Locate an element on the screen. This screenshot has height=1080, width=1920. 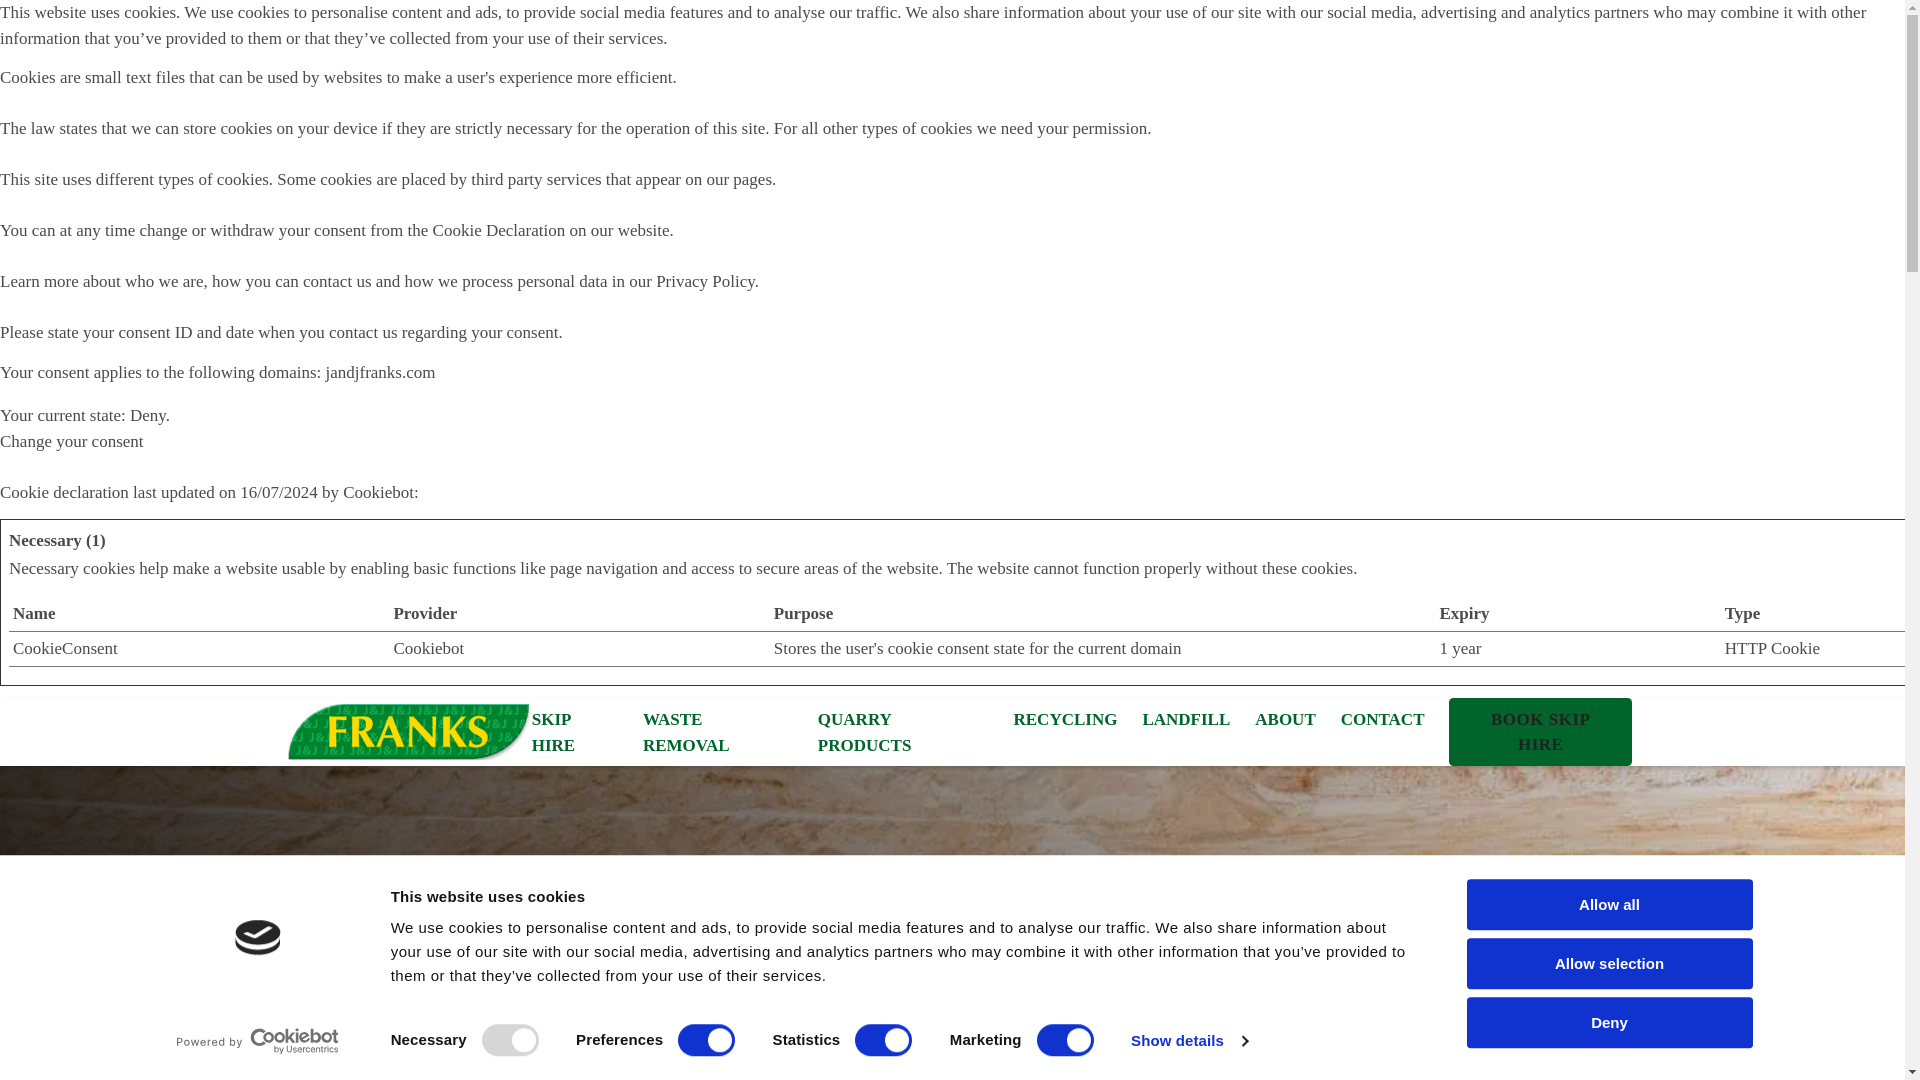
Cookiebot is located at coordinates (428, 647).